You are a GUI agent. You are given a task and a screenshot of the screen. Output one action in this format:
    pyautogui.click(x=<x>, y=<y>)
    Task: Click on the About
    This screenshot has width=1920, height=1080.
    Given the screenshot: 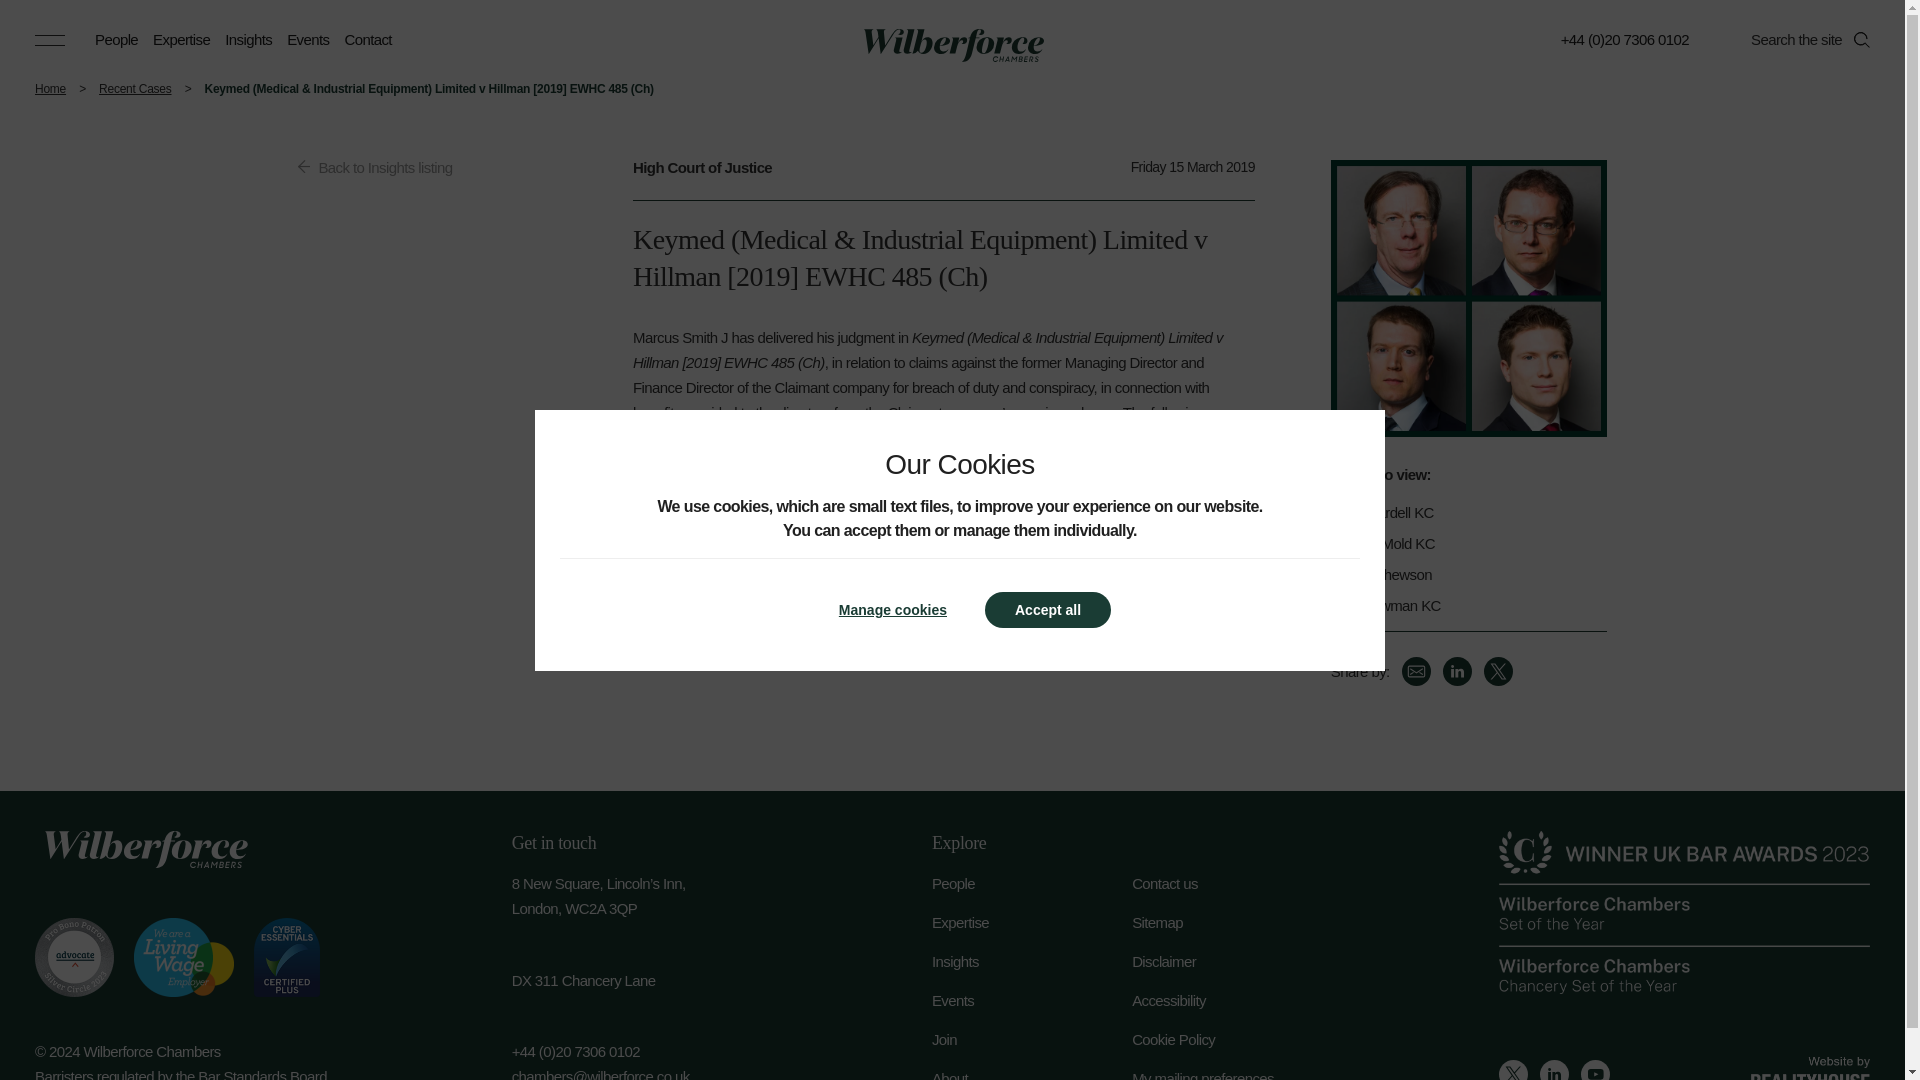 What is the action you would take?
    pyautogui.click(x=1032, y=1074)
    